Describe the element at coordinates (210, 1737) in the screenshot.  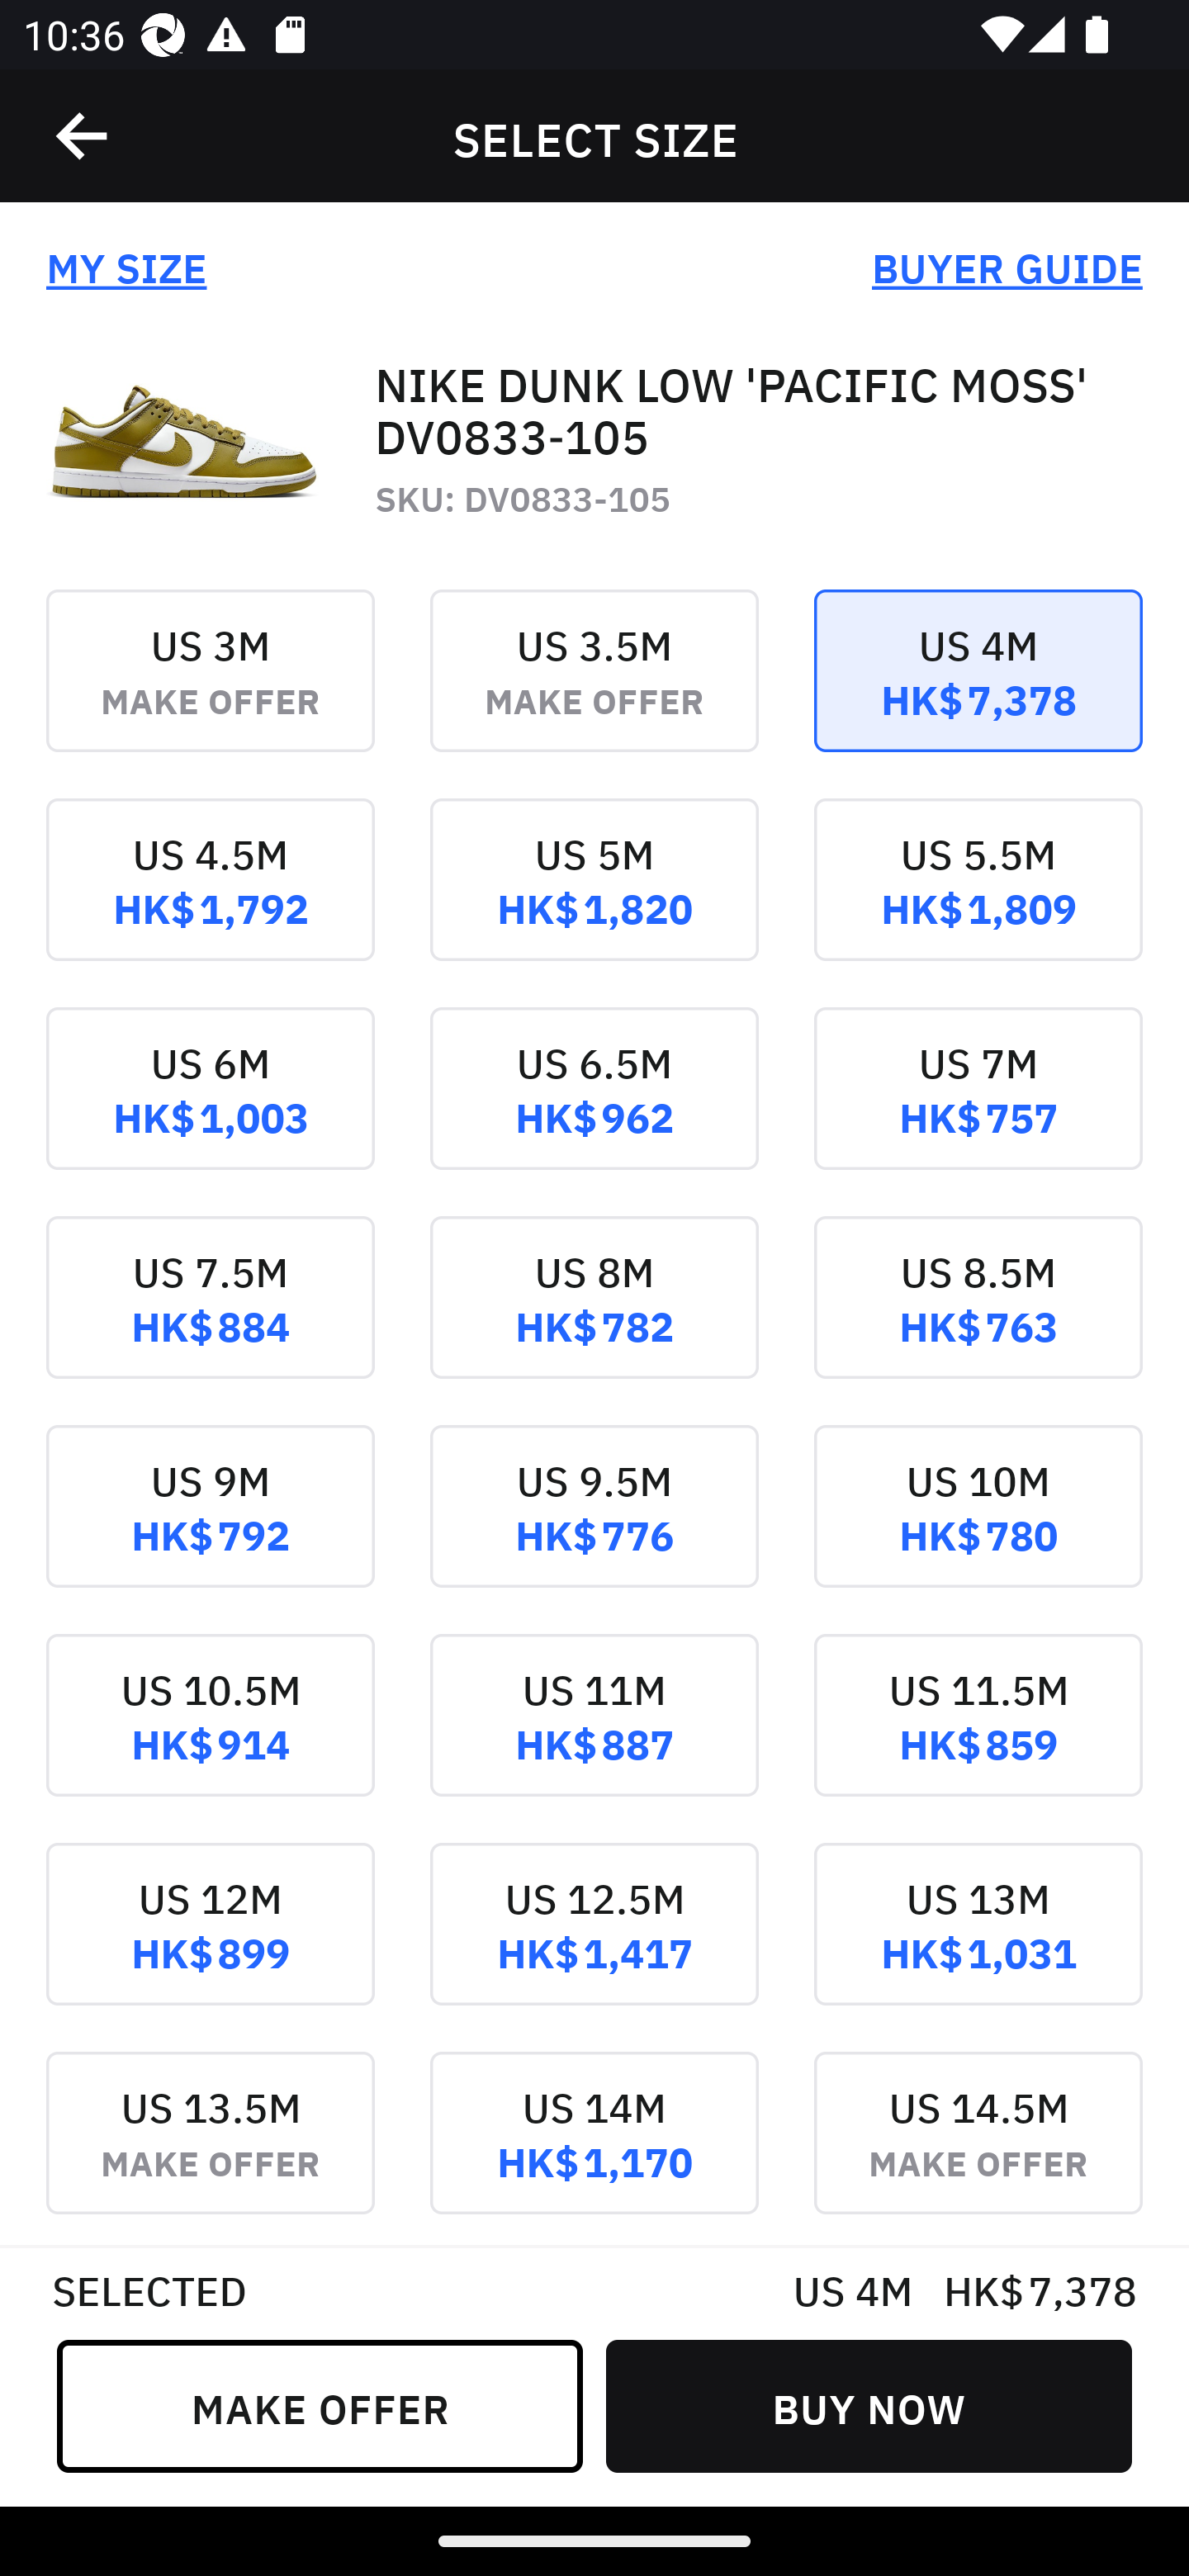
I see `US 10.5M HK$ 914` at that location.